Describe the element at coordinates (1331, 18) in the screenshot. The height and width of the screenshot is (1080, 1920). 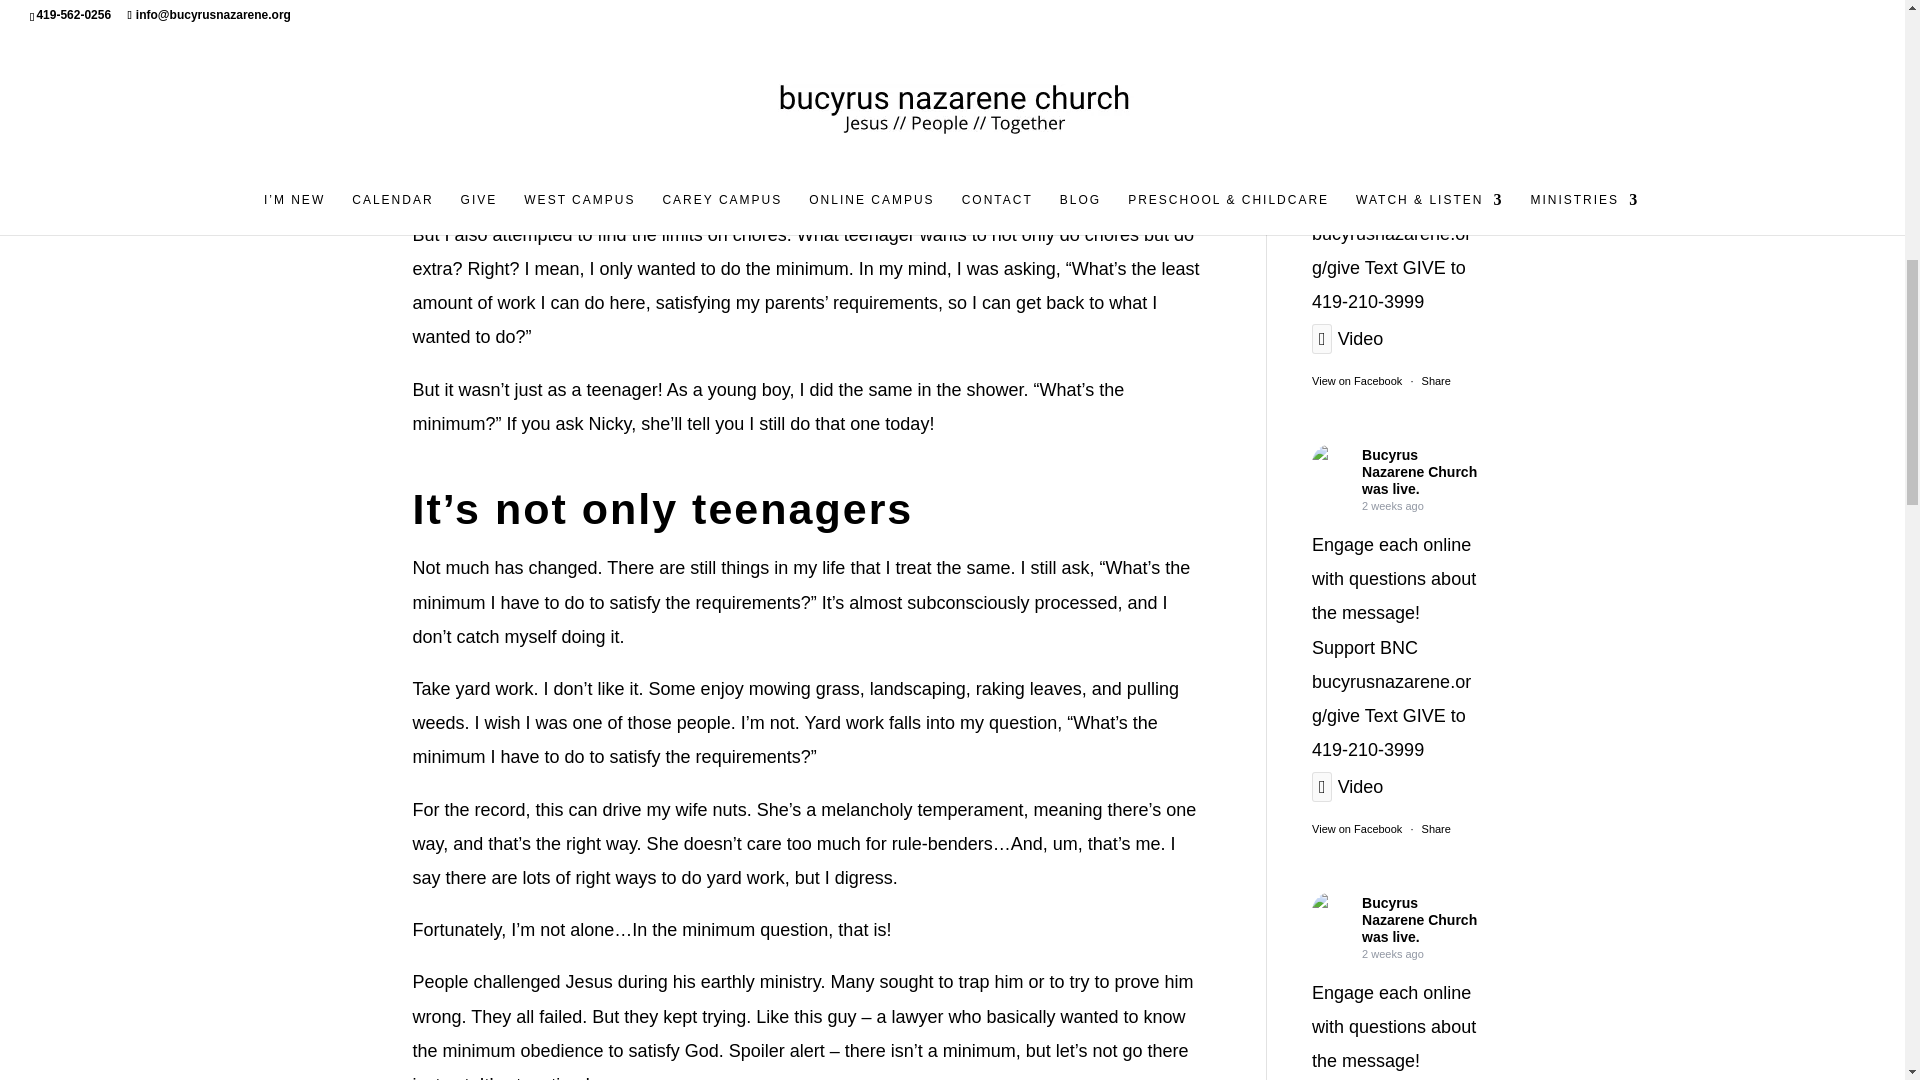
I see `Bucyrus Nazarene Church` at that location.